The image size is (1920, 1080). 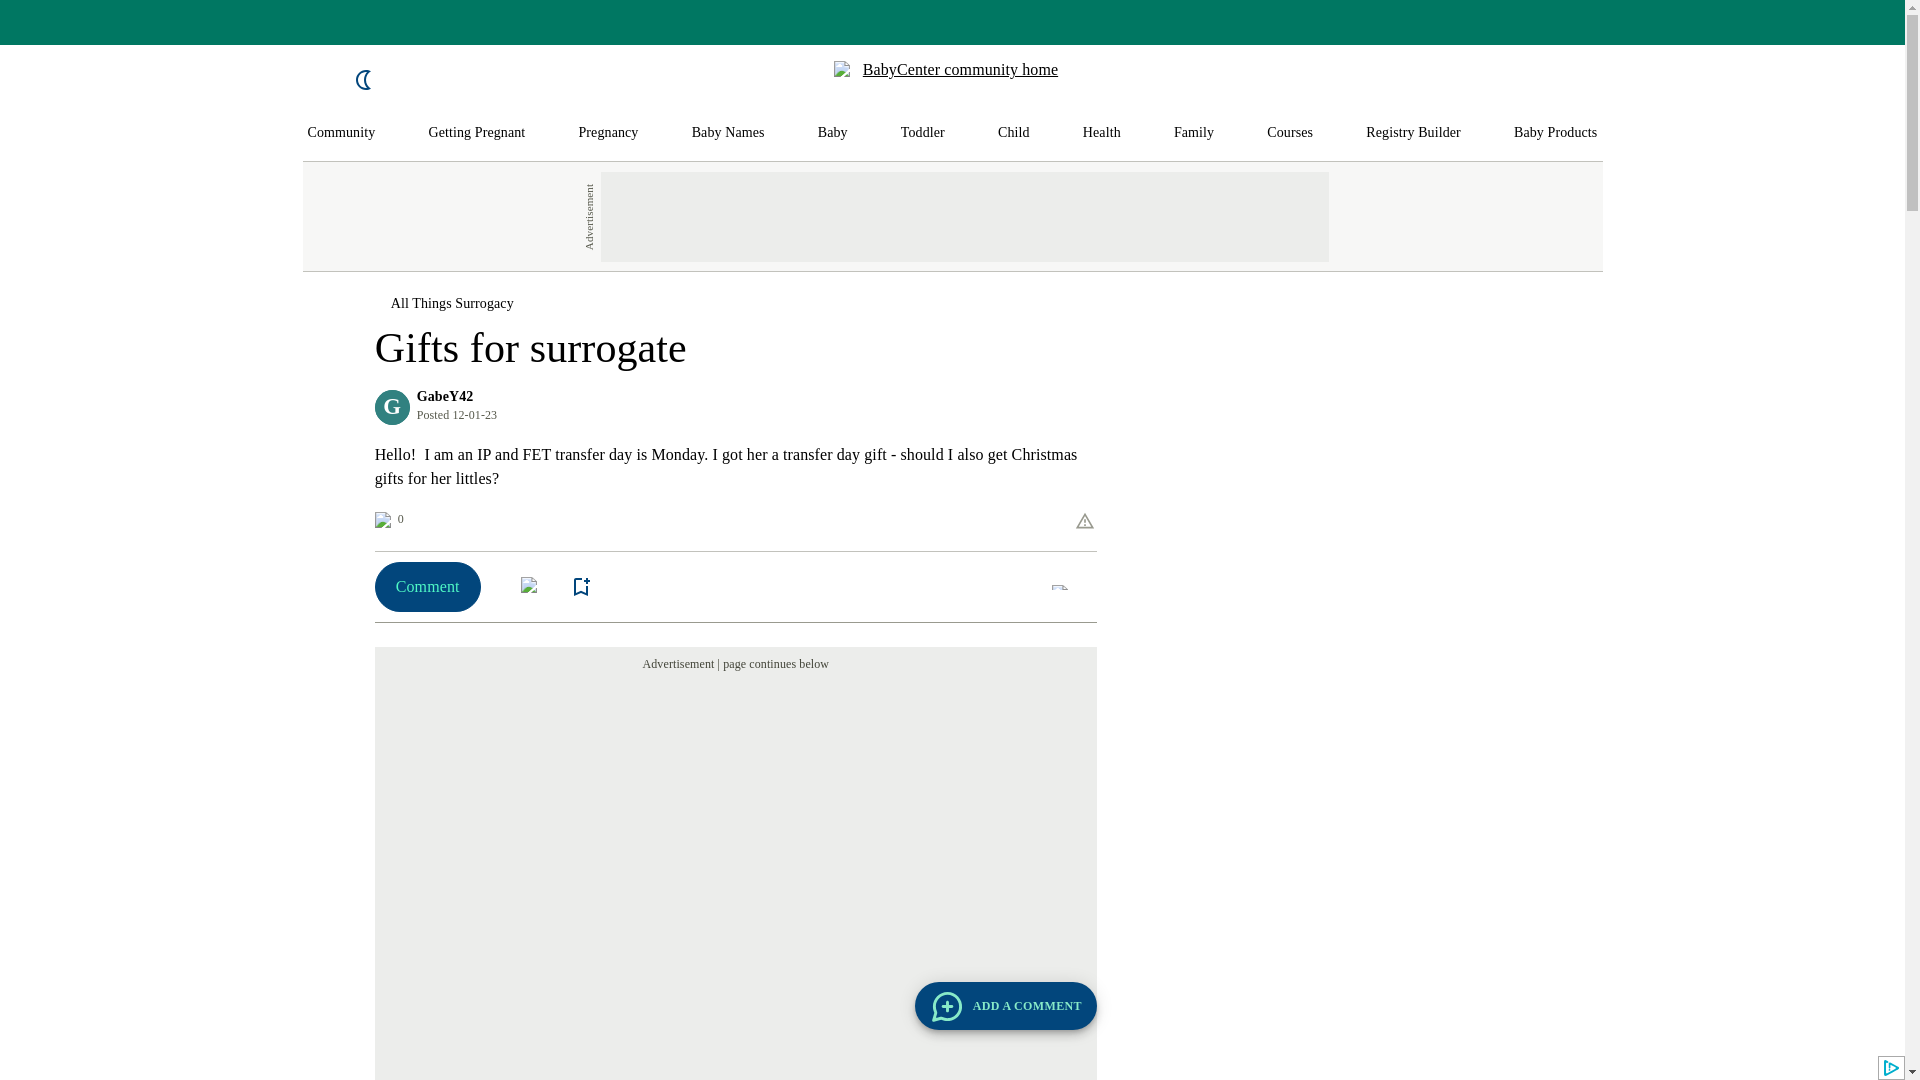 What do you see at coordinates (476, 133) in the screenshot?
I see `Getting Pregnant` at bounding box center [476, 133].